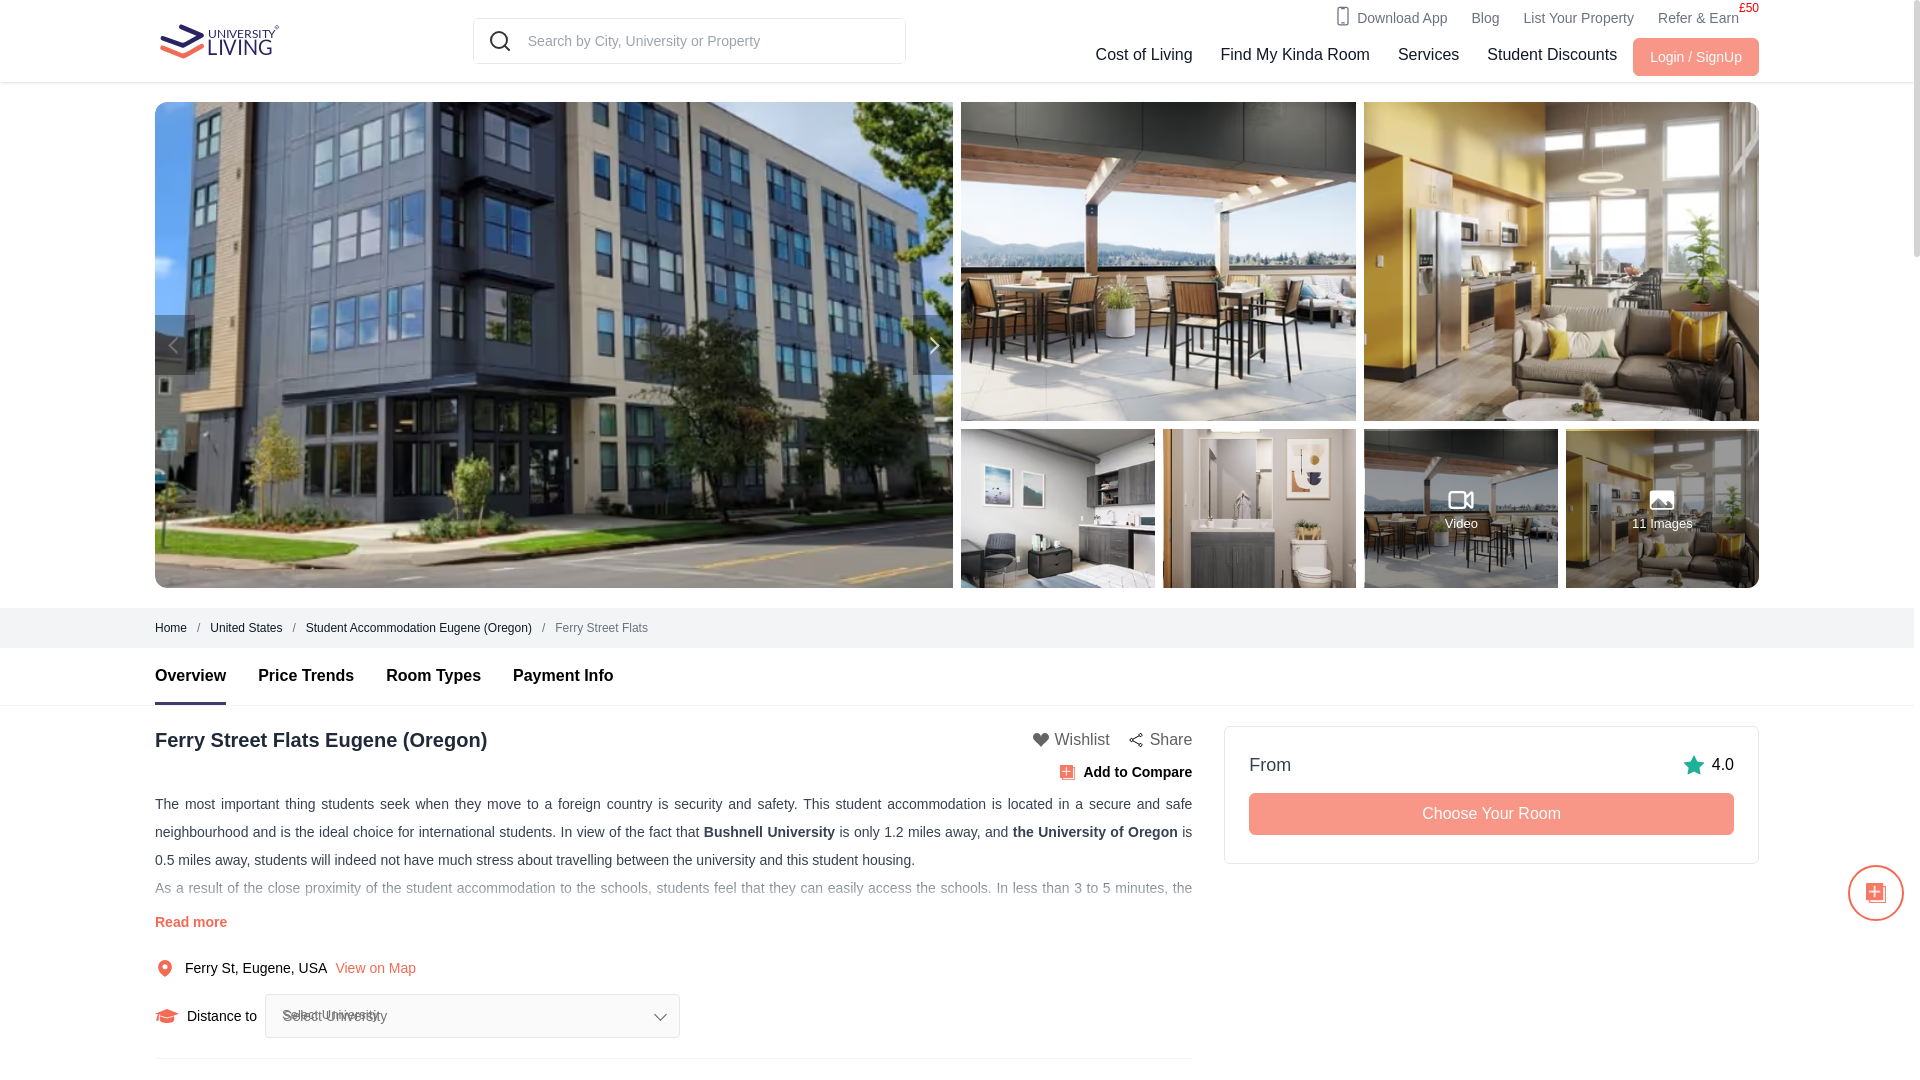 The width and height of the screenshot is (1920, 1080). Describe the element at coordinates (1296, 57) in the screenshot. I see `Find My Kinda Room` at that location.